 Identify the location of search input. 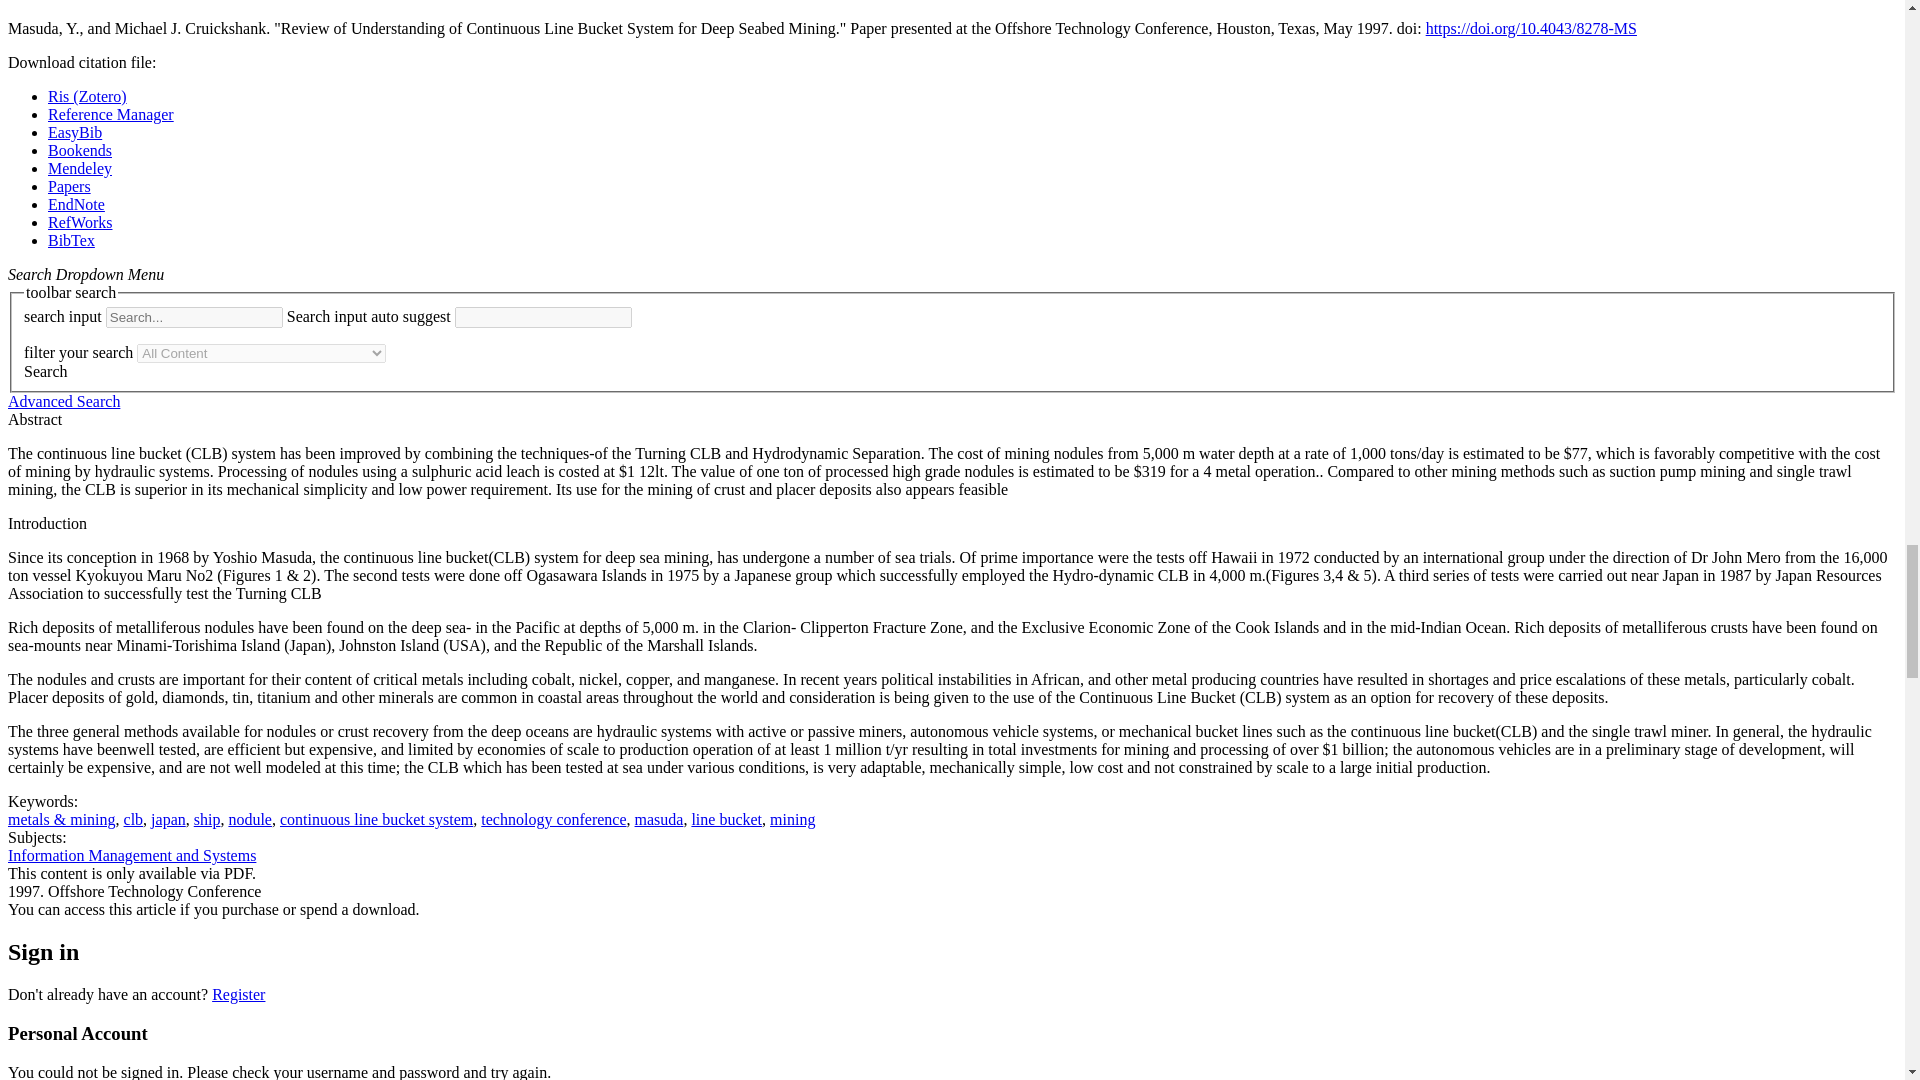
(194, 317).